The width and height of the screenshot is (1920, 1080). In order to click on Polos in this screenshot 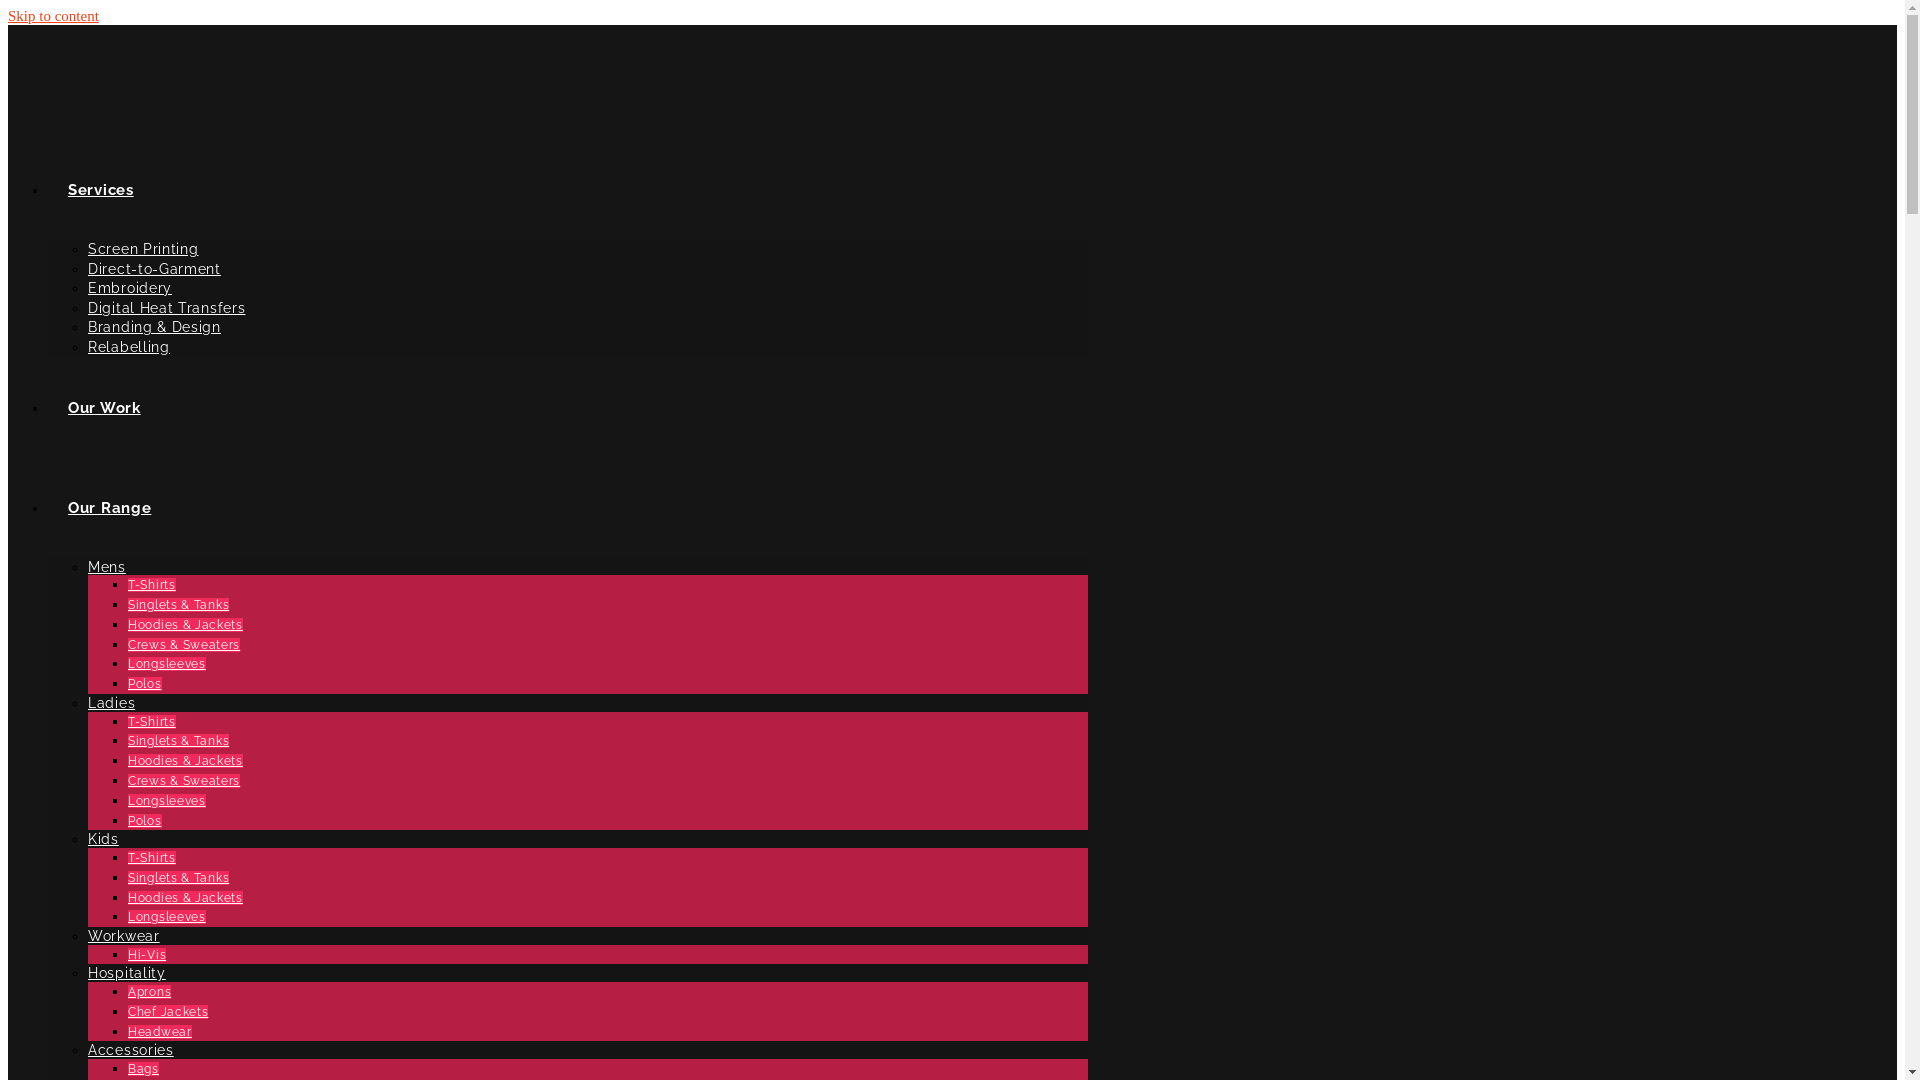, I will do `click(145, 684)`.